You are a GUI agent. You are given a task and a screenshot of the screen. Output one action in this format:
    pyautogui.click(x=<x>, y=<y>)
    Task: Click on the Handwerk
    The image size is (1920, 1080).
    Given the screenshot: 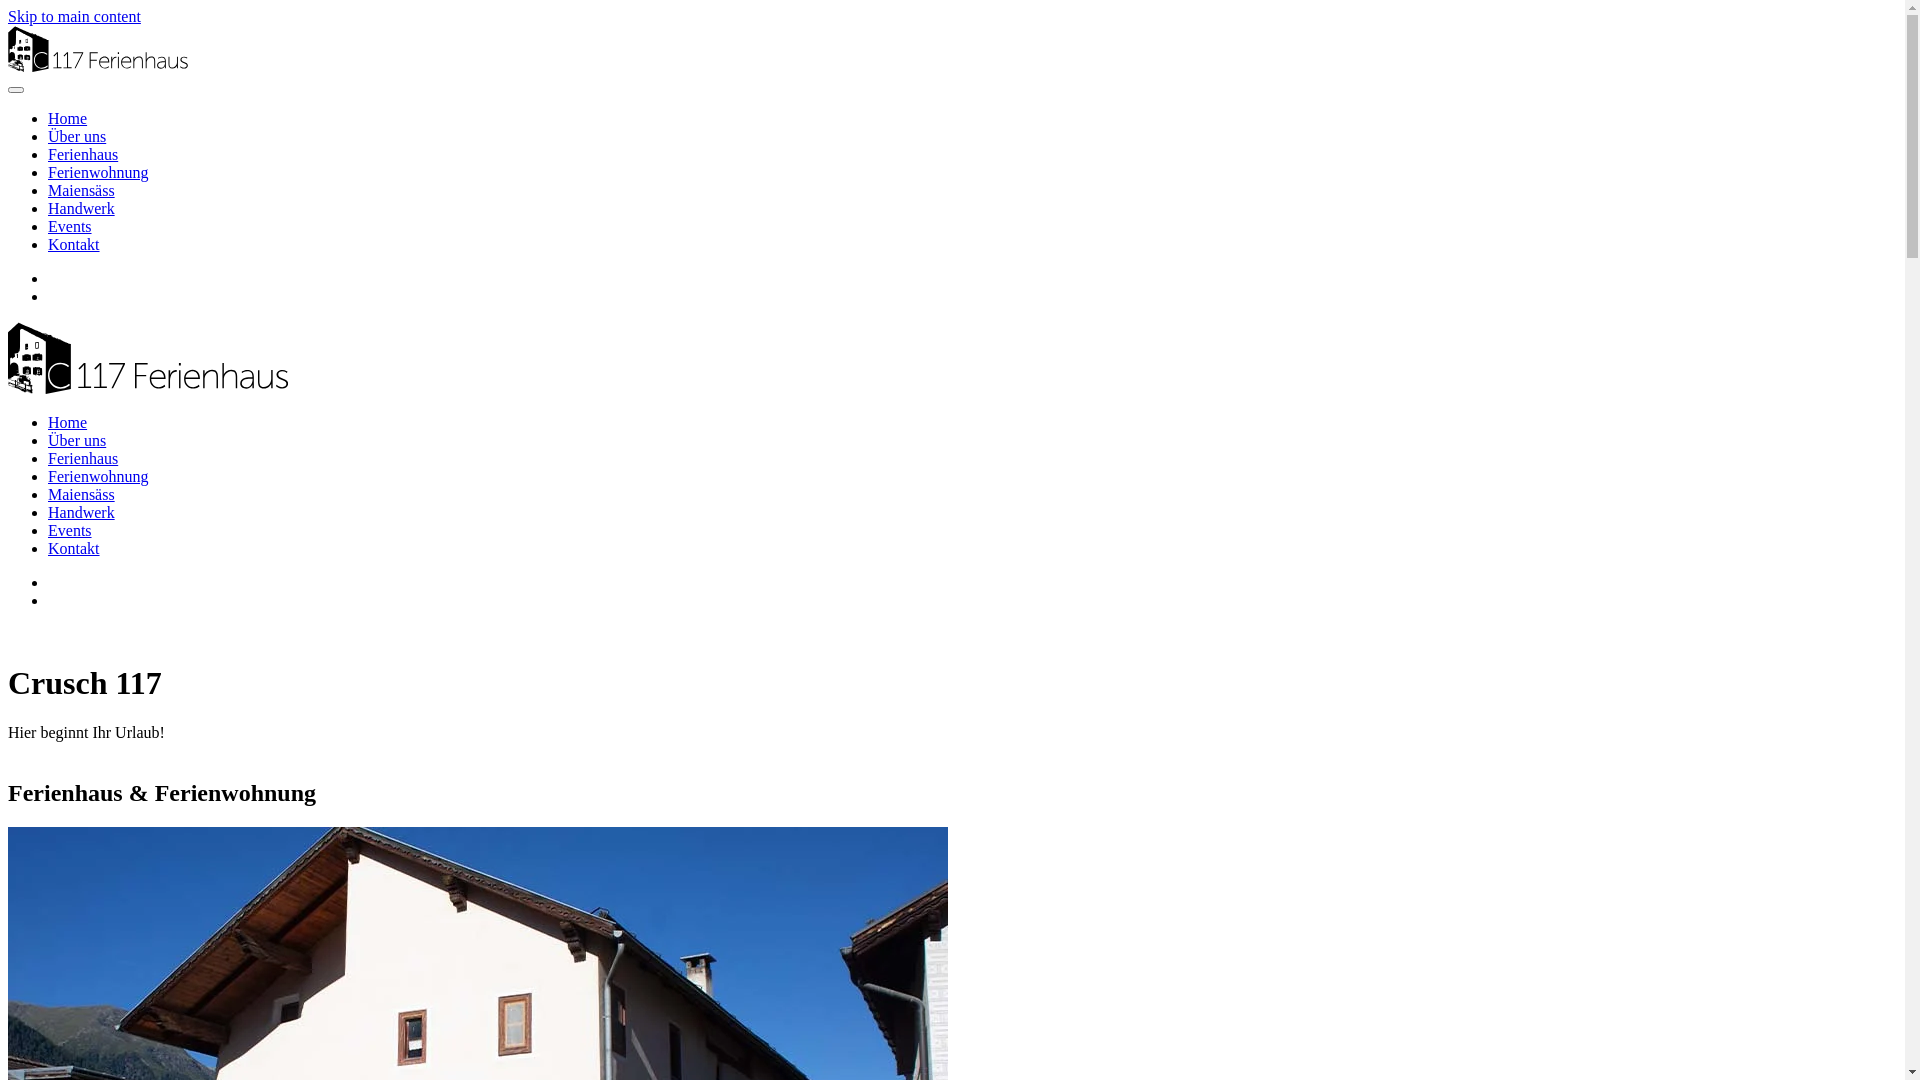 What is the action you would take?
    pyautogui.click(x=82, y=512)
    